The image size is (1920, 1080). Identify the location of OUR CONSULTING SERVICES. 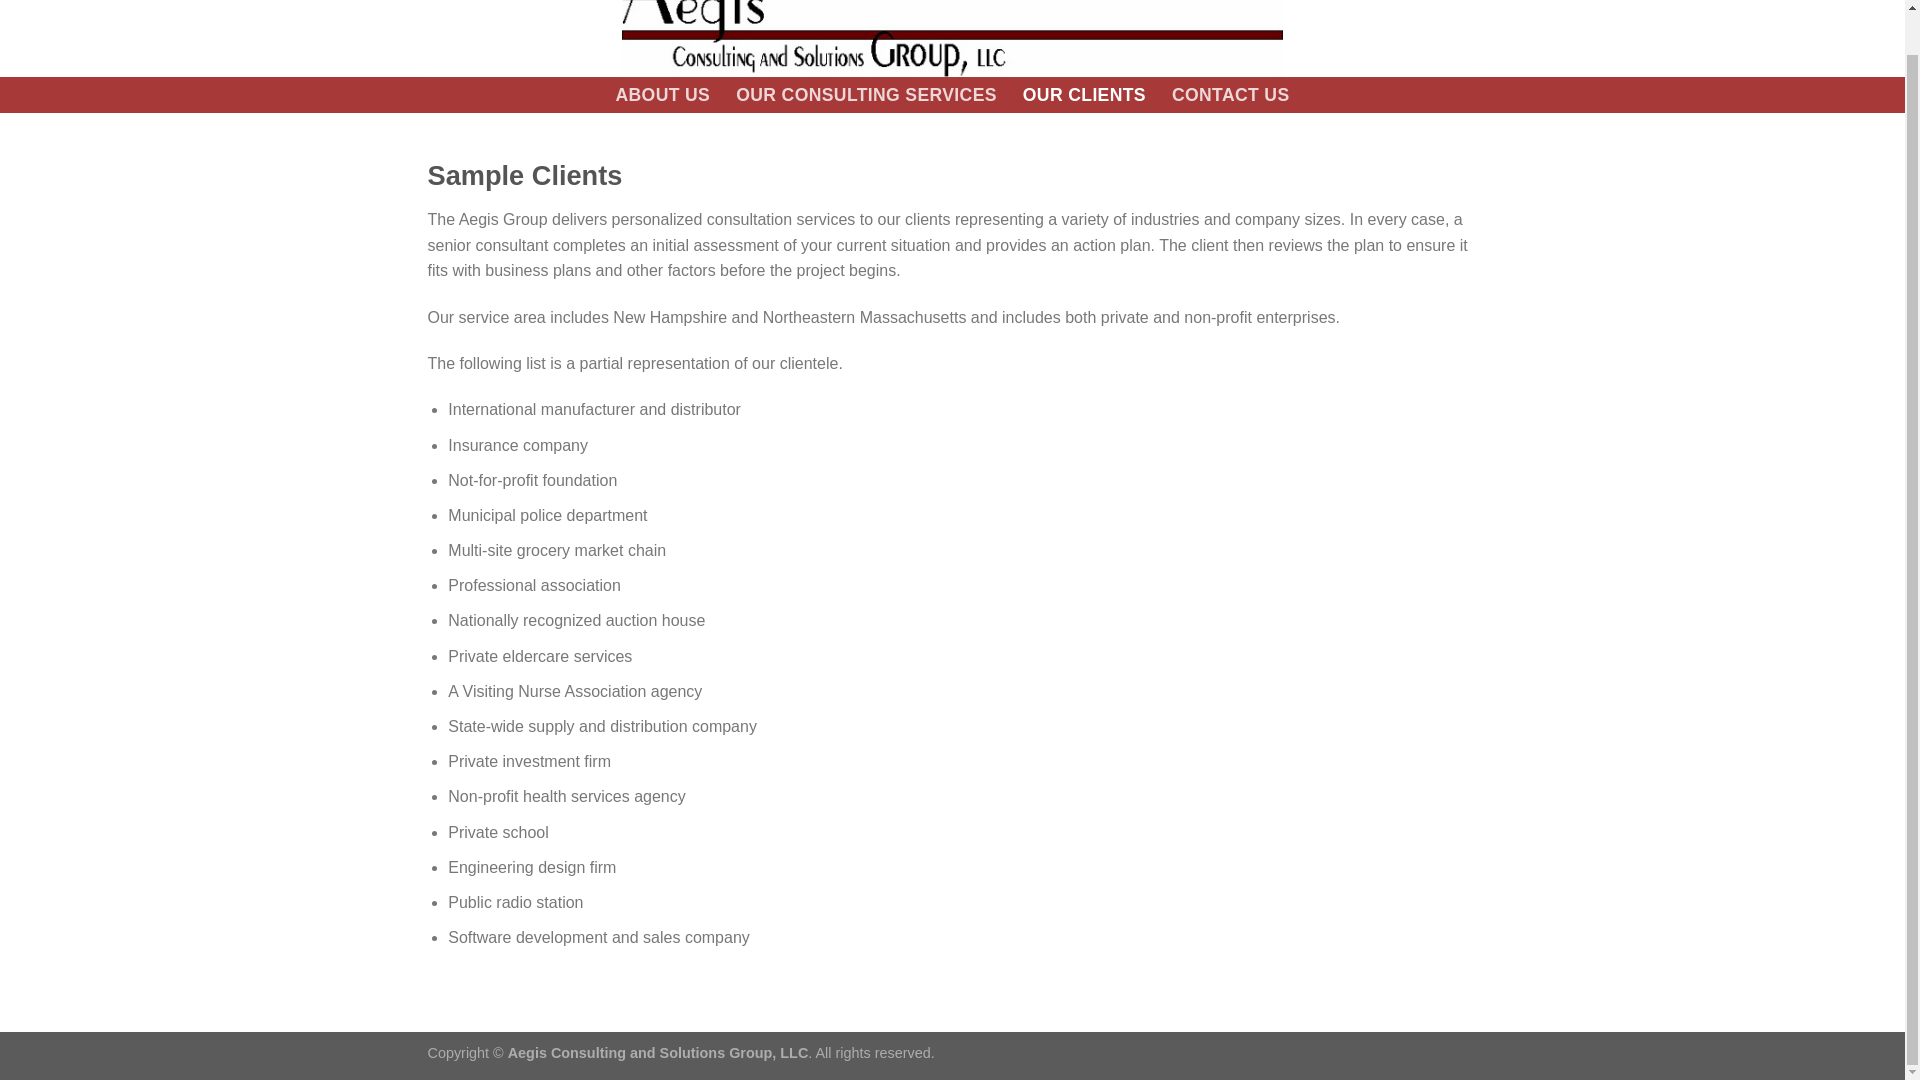
(866, 94).